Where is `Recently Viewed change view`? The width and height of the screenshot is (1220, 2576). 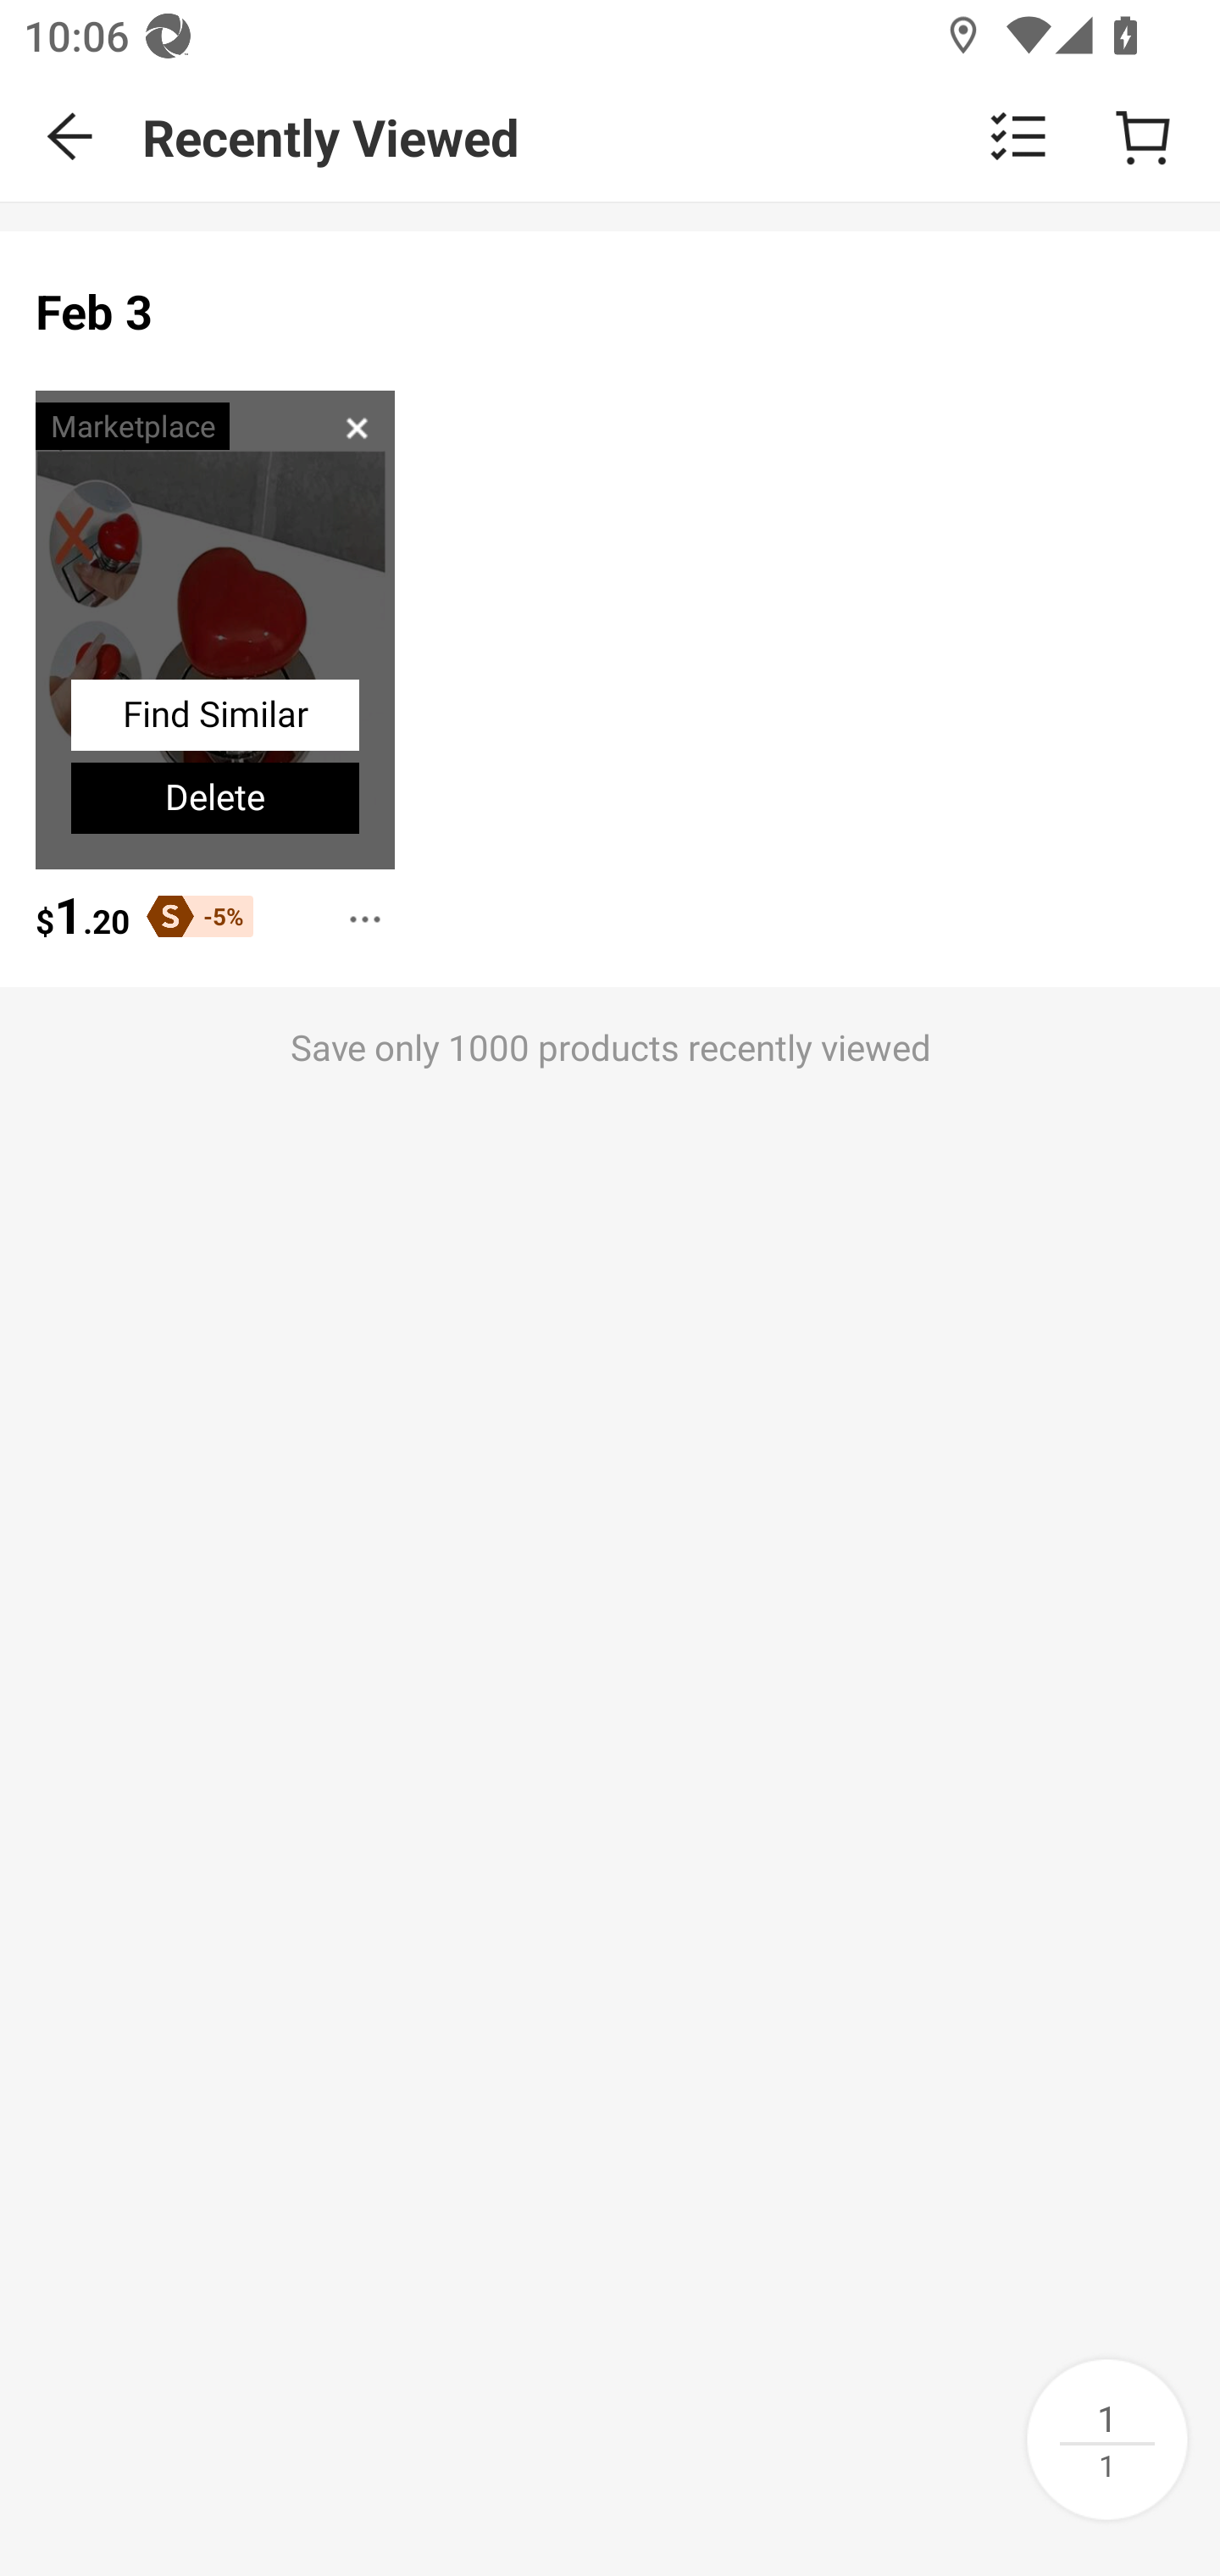 Recently Viewed change view is located at coordinates (681, 136).